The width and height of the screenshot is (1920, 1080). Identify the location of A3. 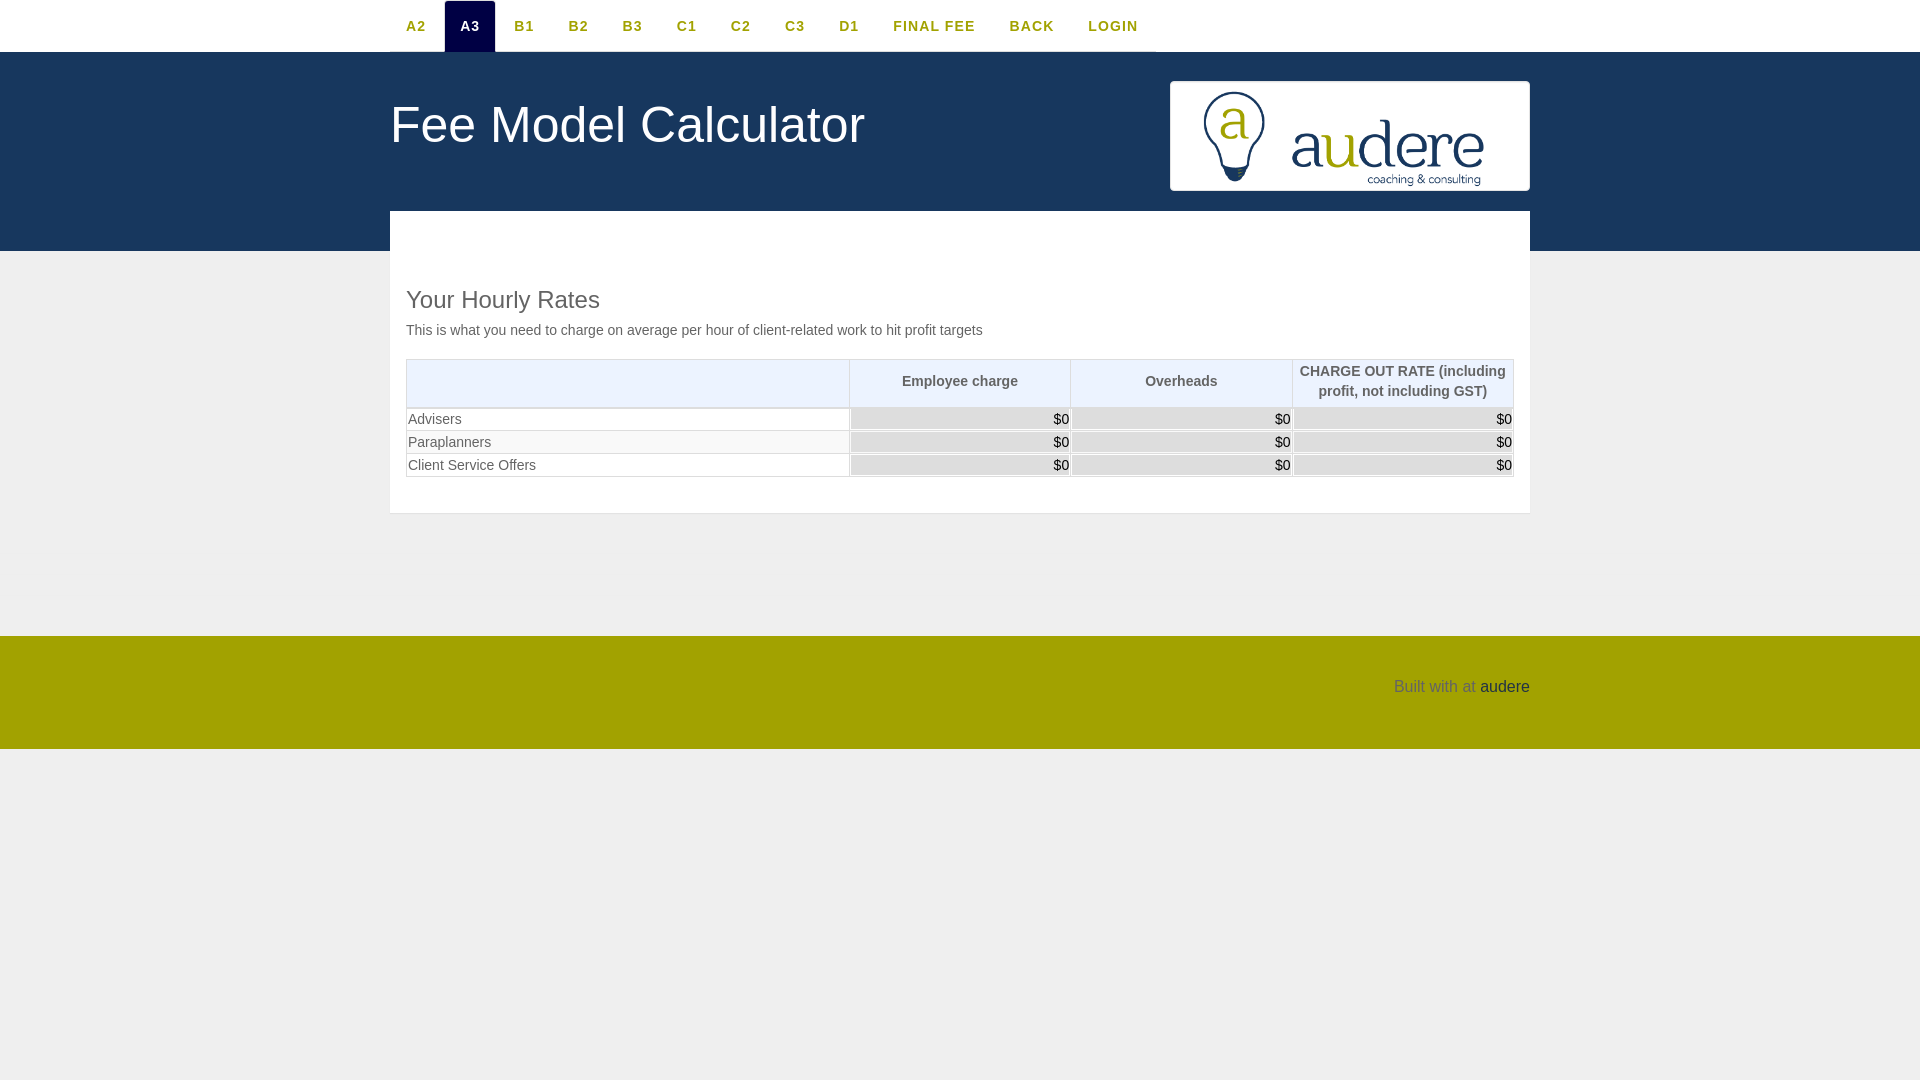
(470, 26).